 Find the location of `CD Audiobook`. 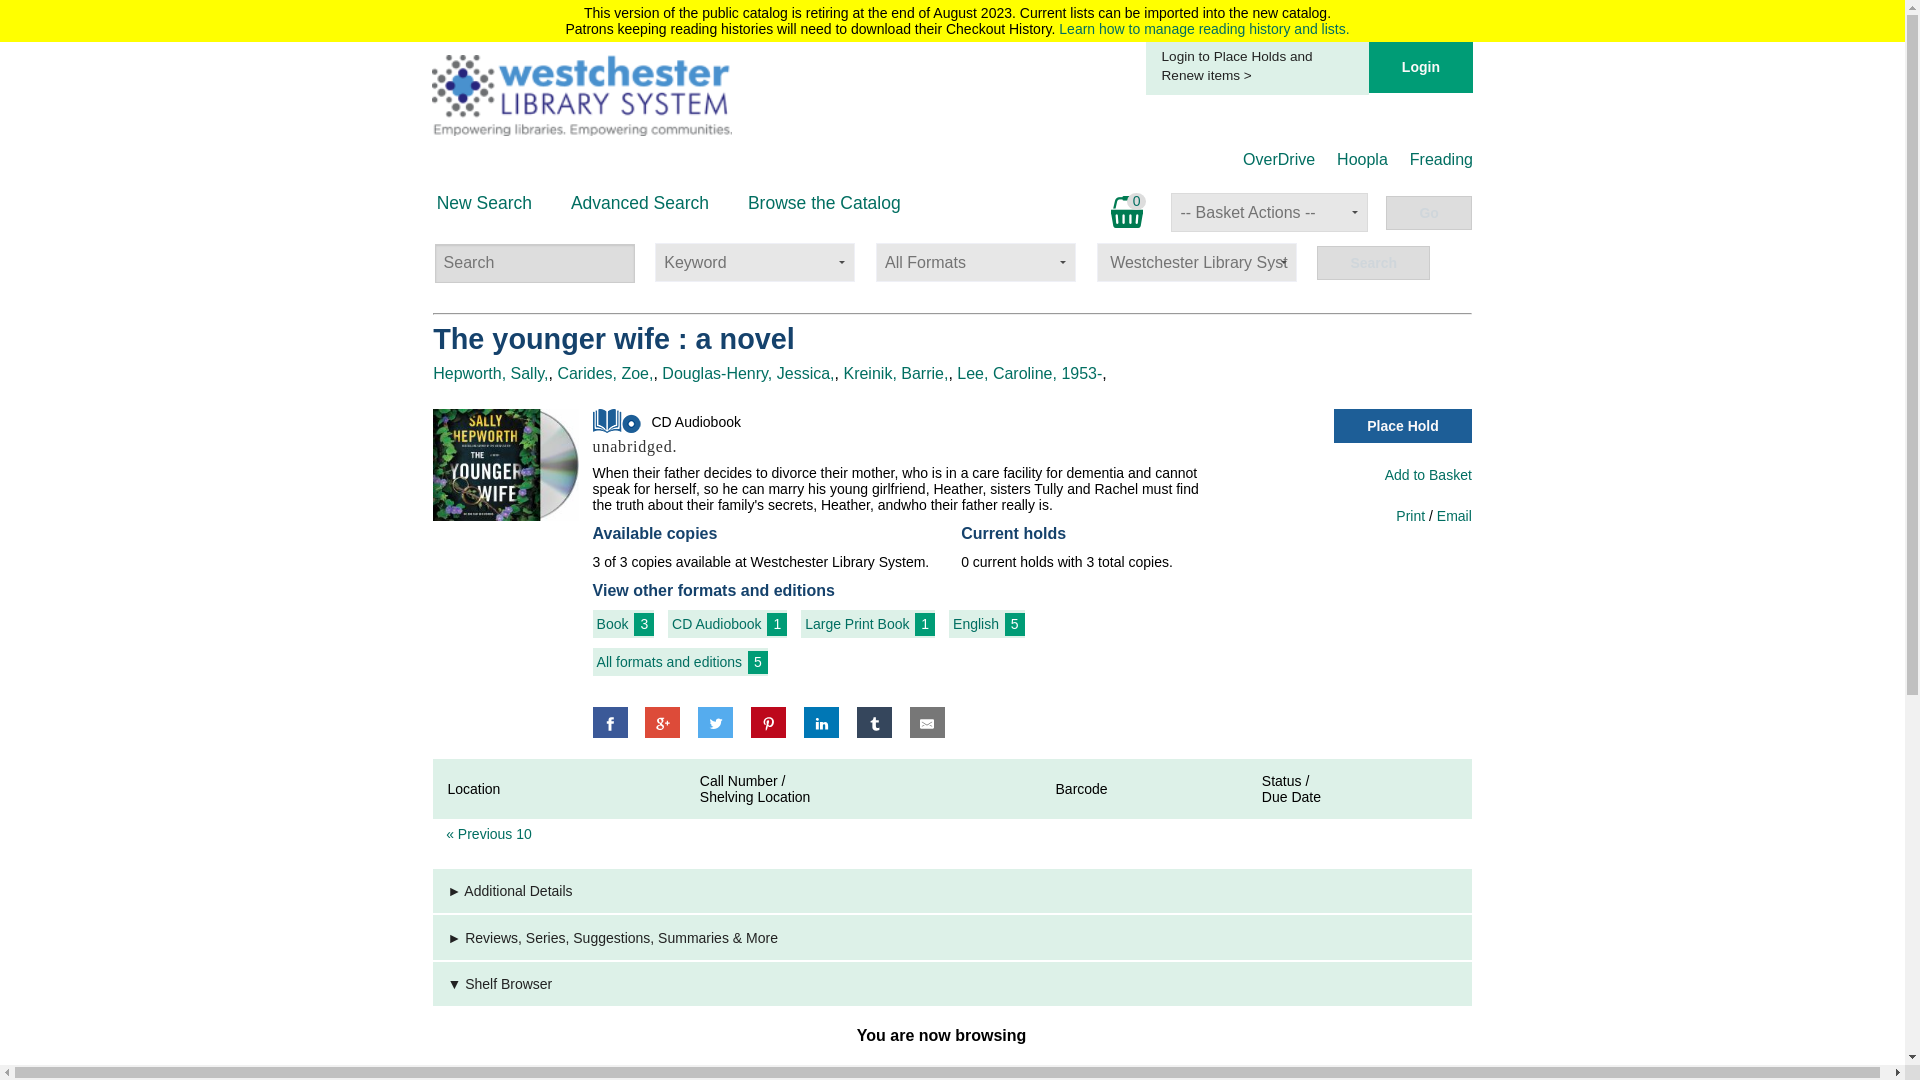

CD Audiobook is located at coordinates (617, 421).